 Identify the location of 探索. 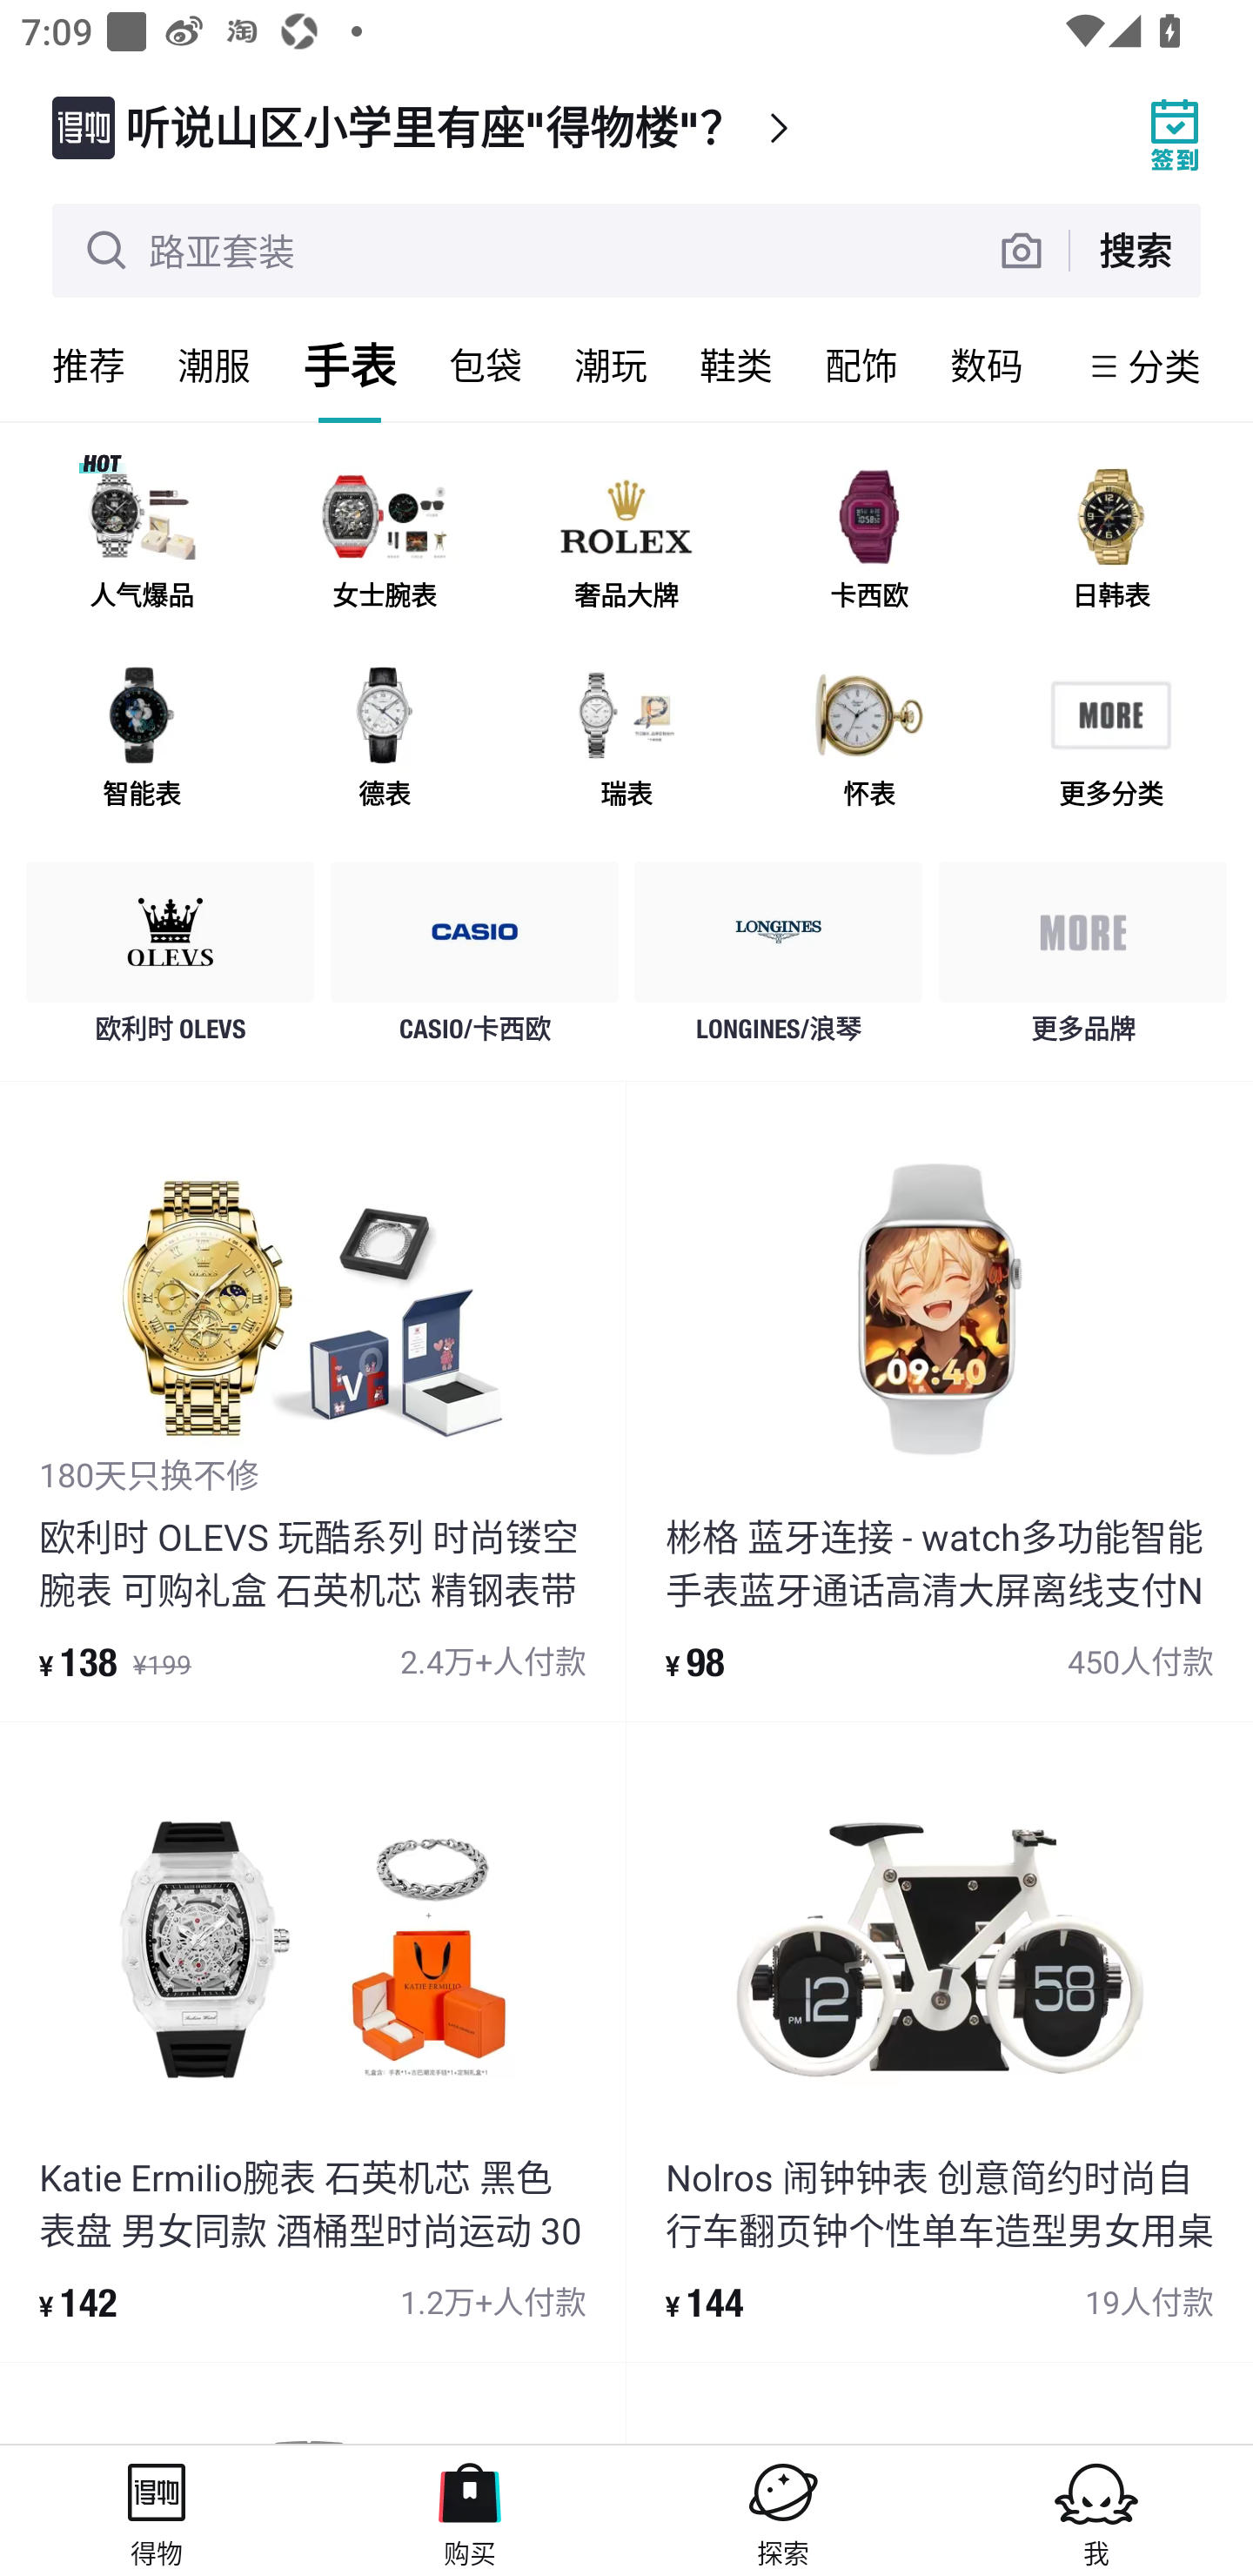
(783, 2510).